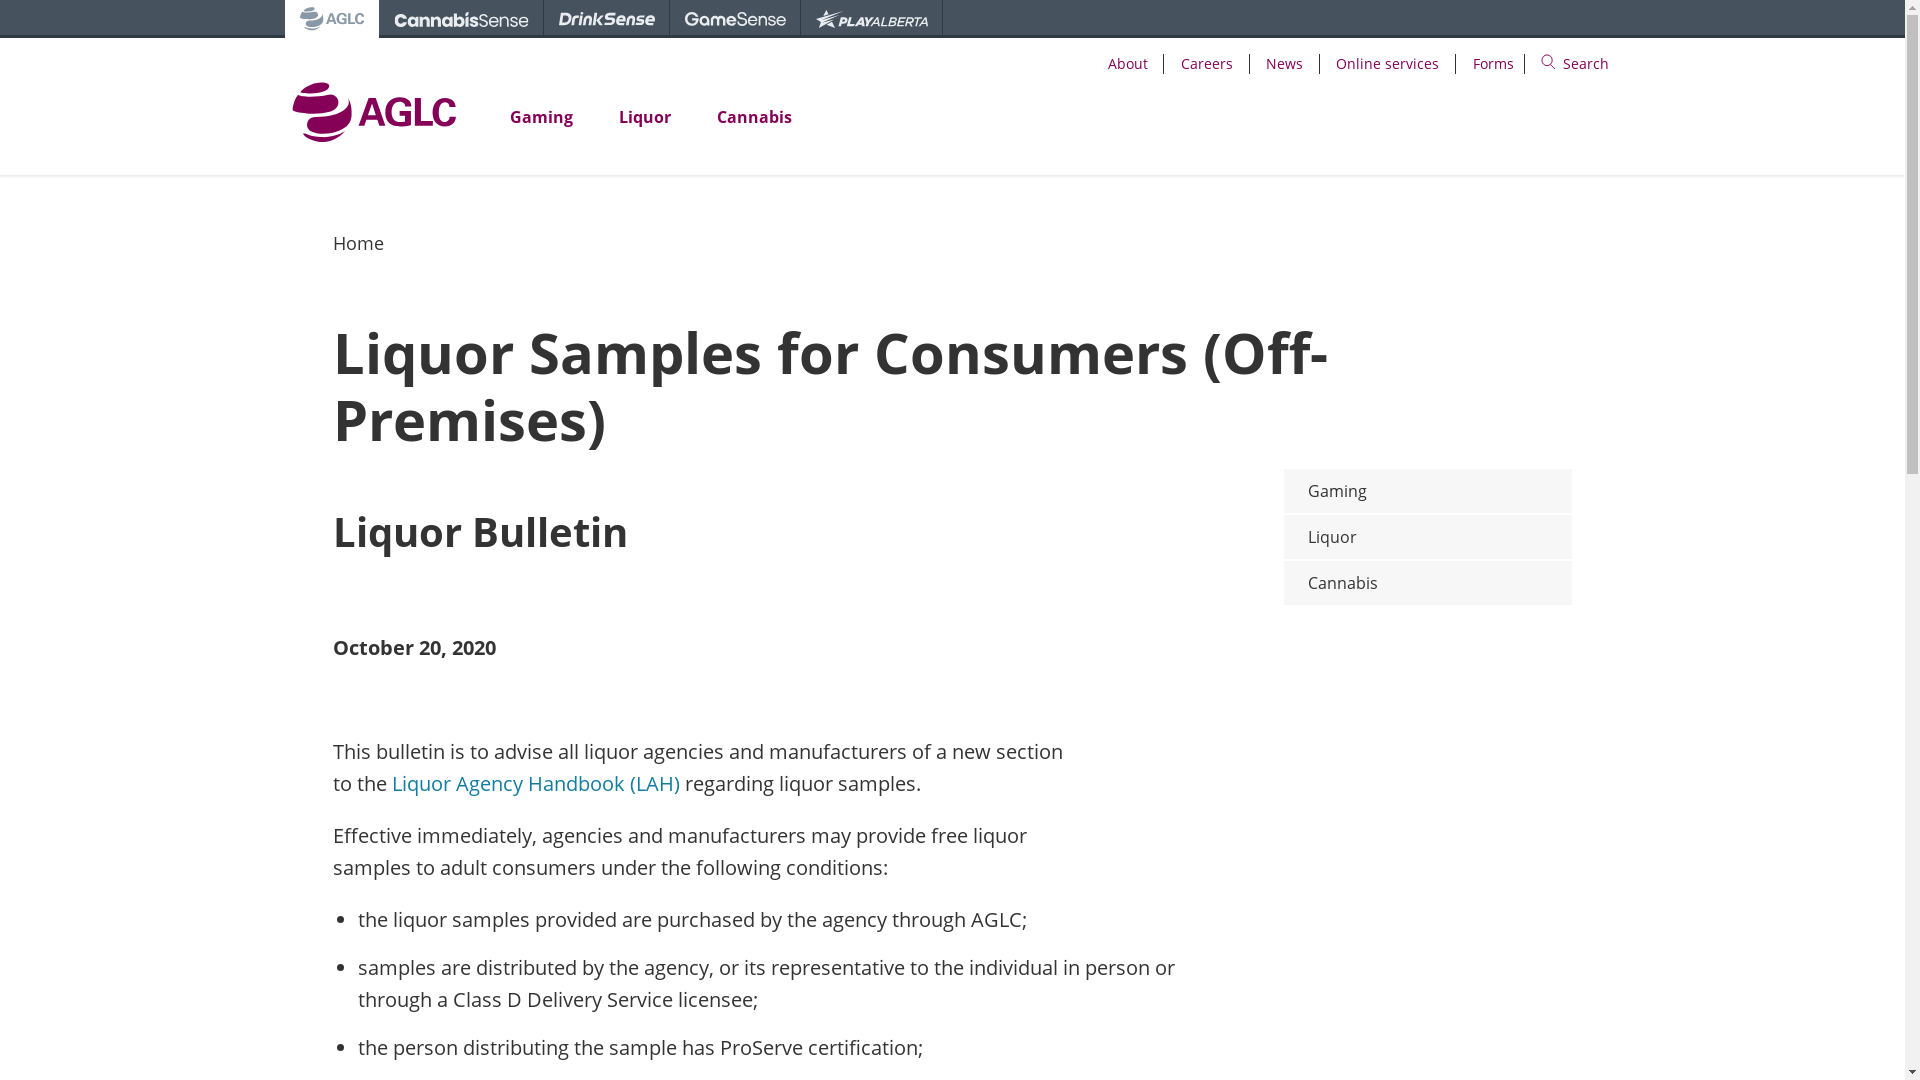  I want to click on Cannabis, so click(1428, 583).